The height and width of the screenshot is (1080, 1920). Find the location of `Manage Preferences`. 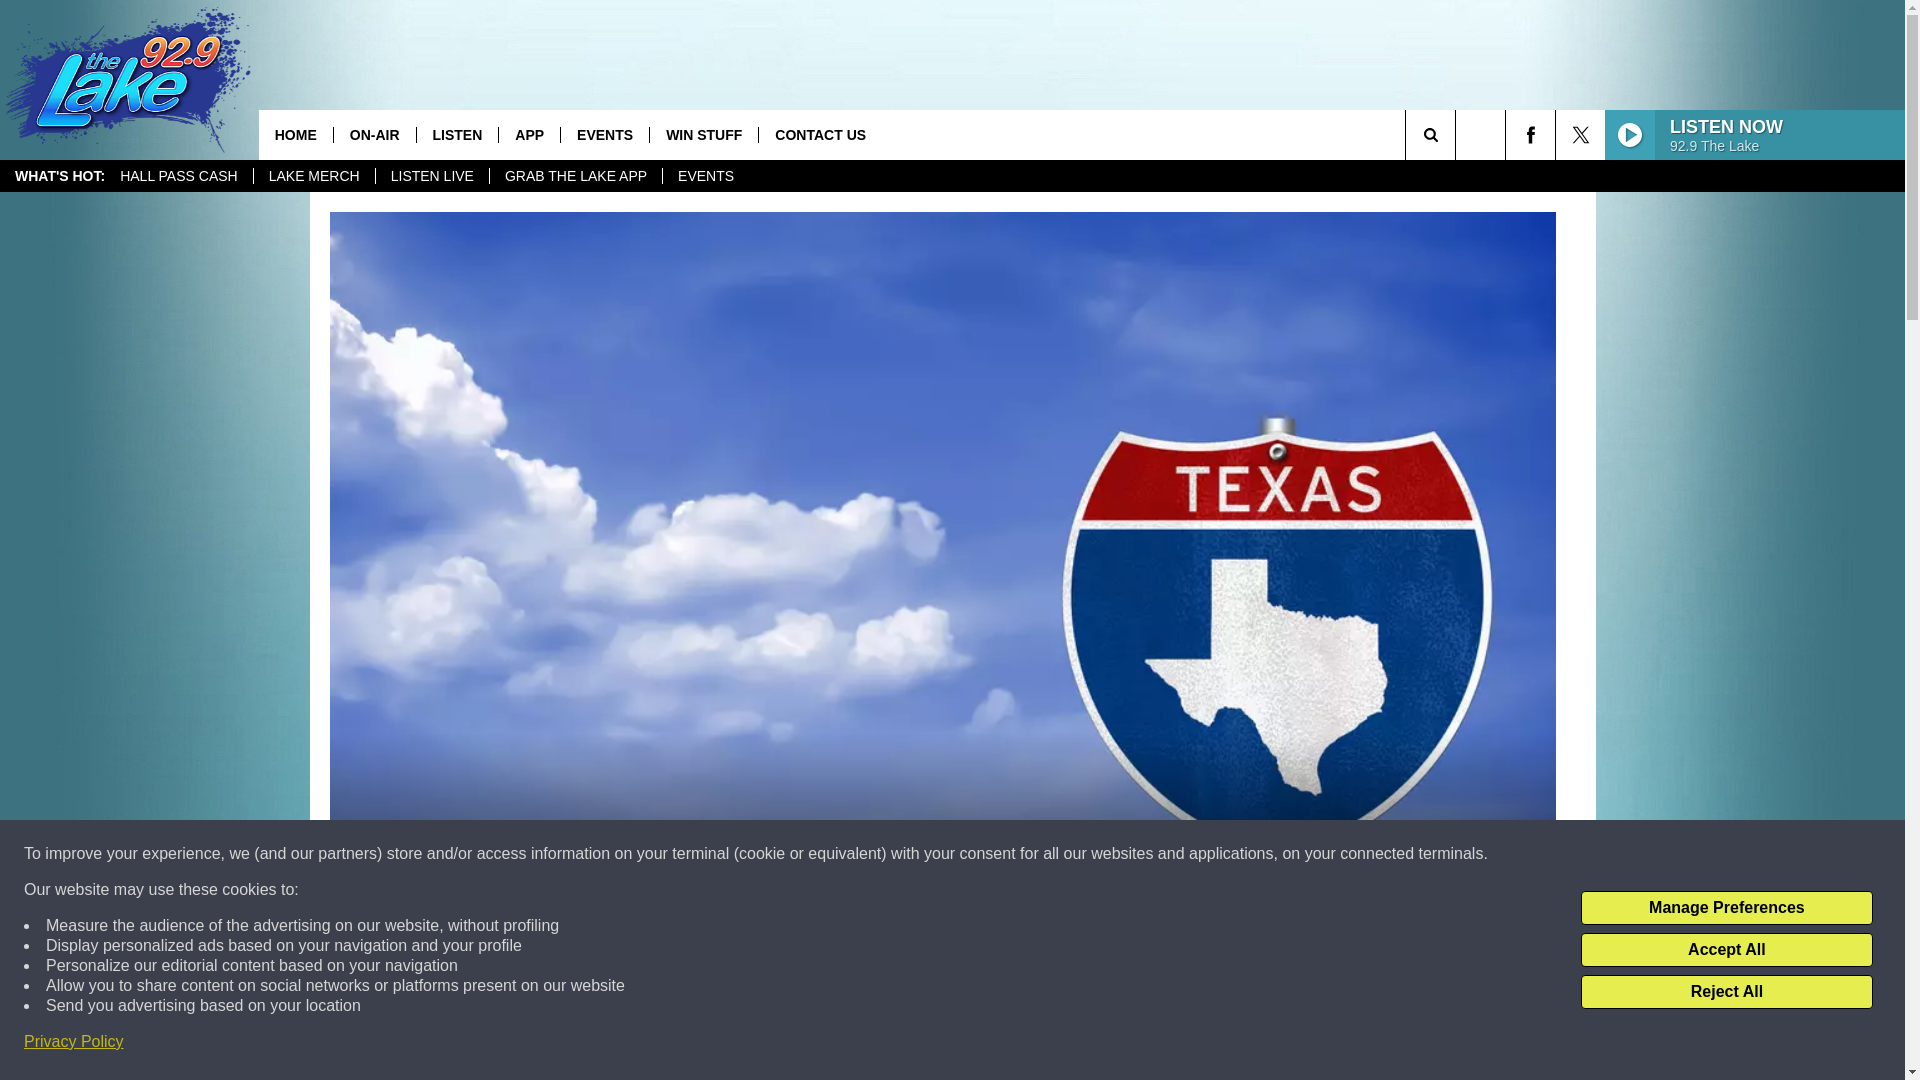

Manage Preferences is located at coordinates (1726, 908).